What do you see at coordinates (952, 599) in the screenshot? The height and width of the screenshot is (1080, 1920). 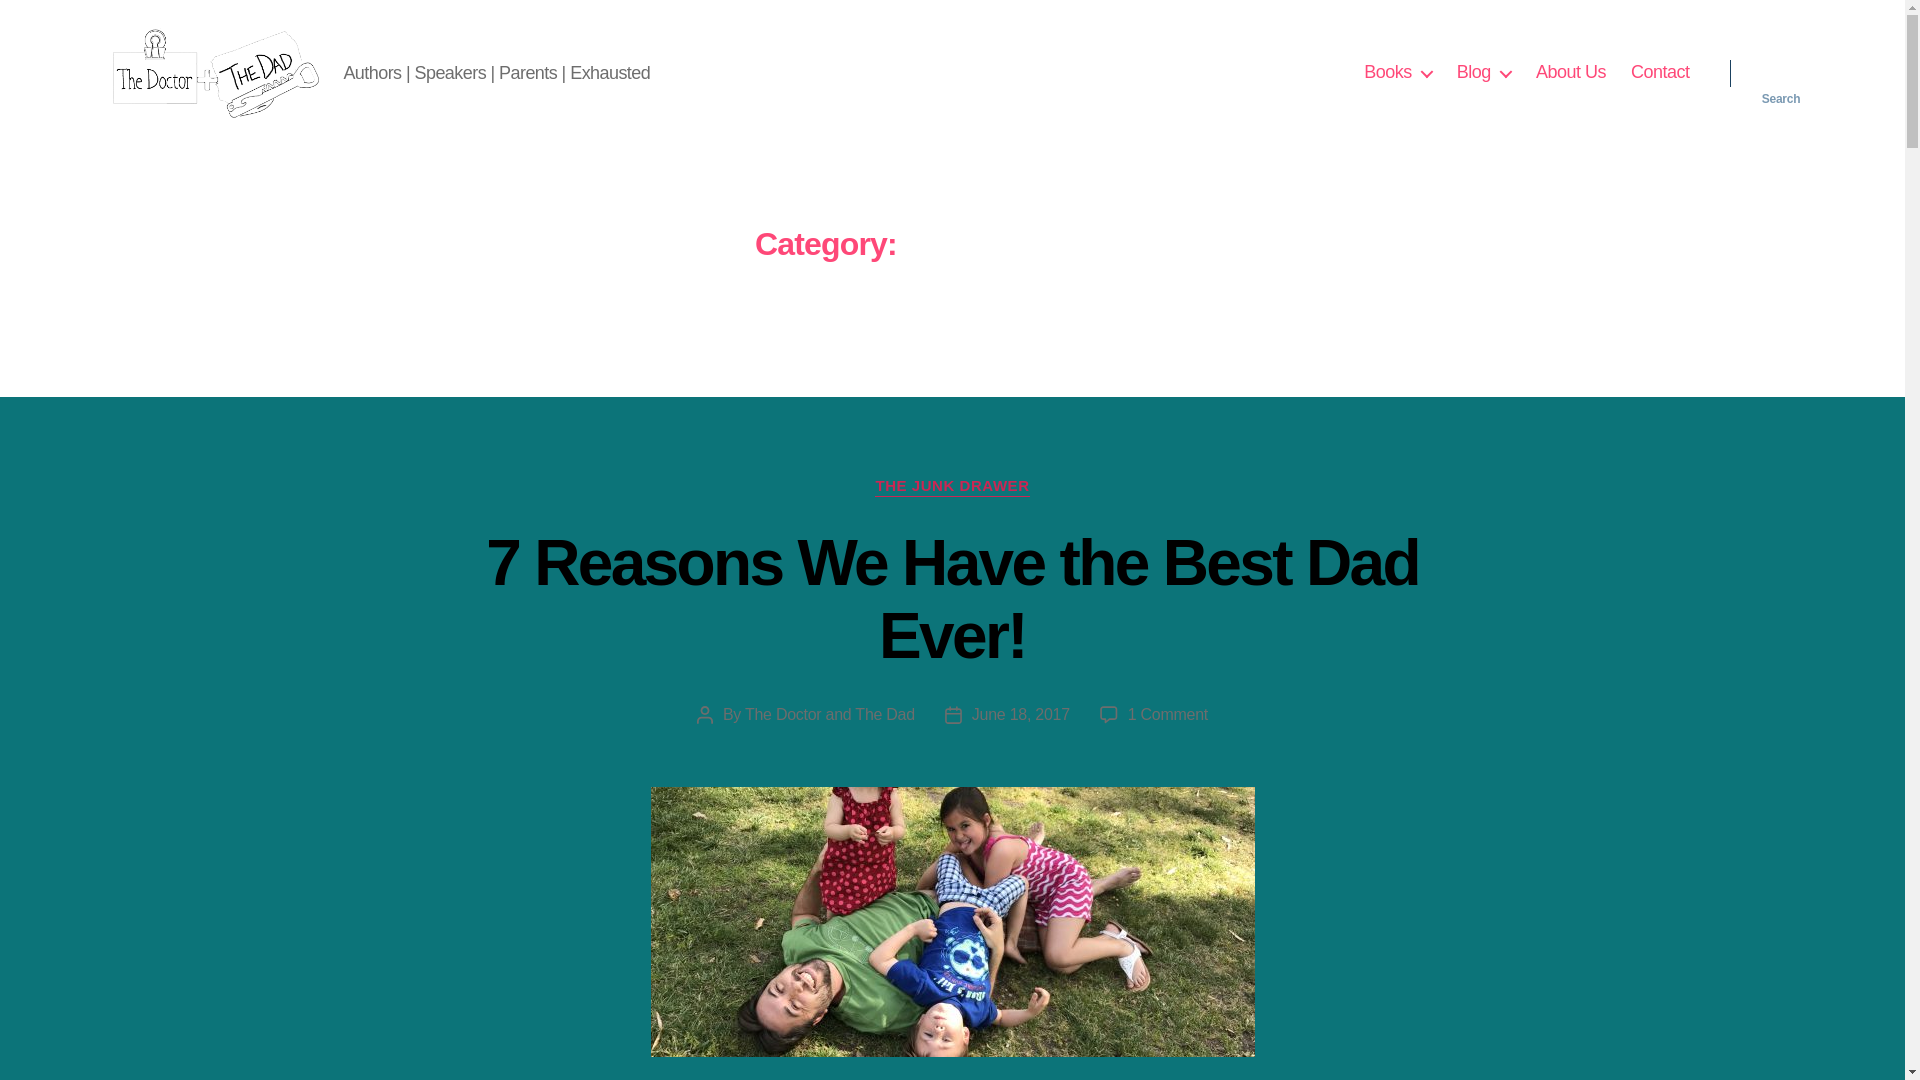 I see `7 Reasons We Have the Best Dad Ever!` at bounding box center [952, 599].